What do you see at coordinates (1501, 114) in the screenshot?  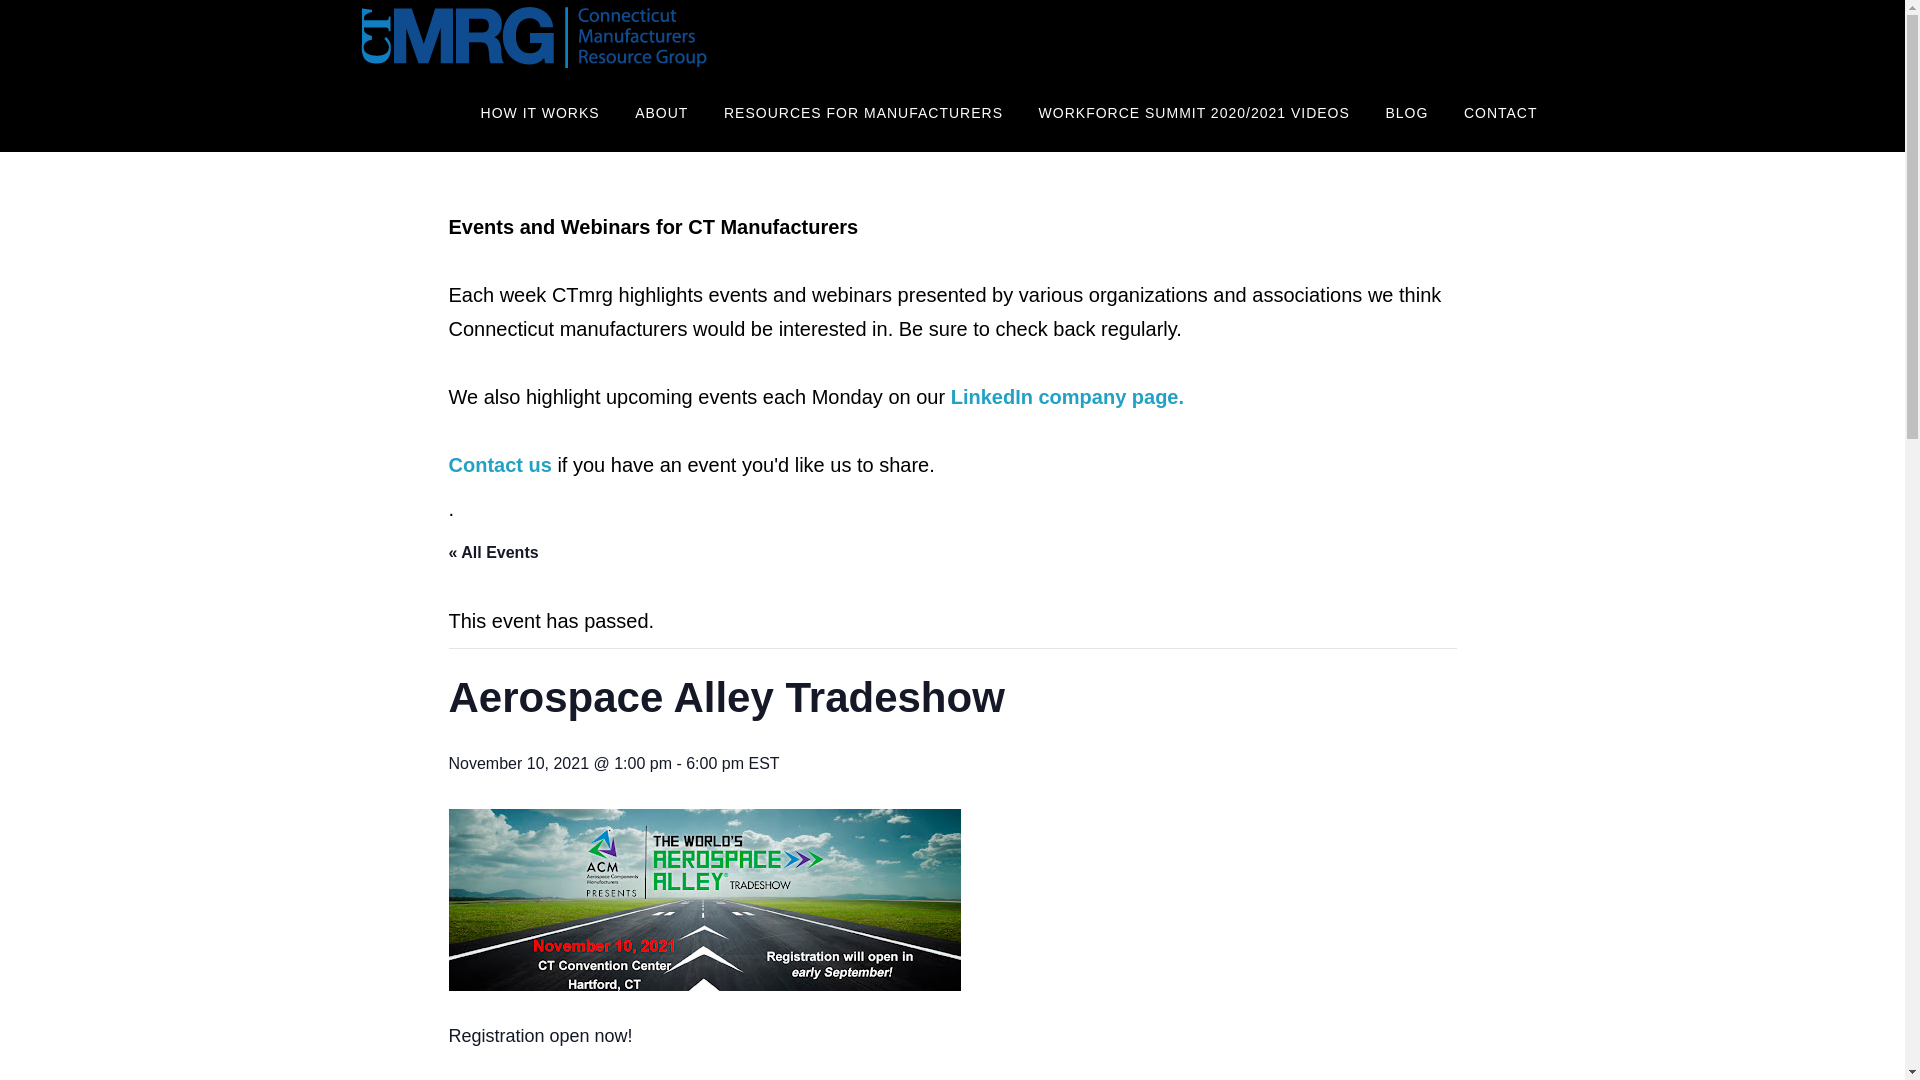 I see `CONTACT` at bounding box center [1501, 114].